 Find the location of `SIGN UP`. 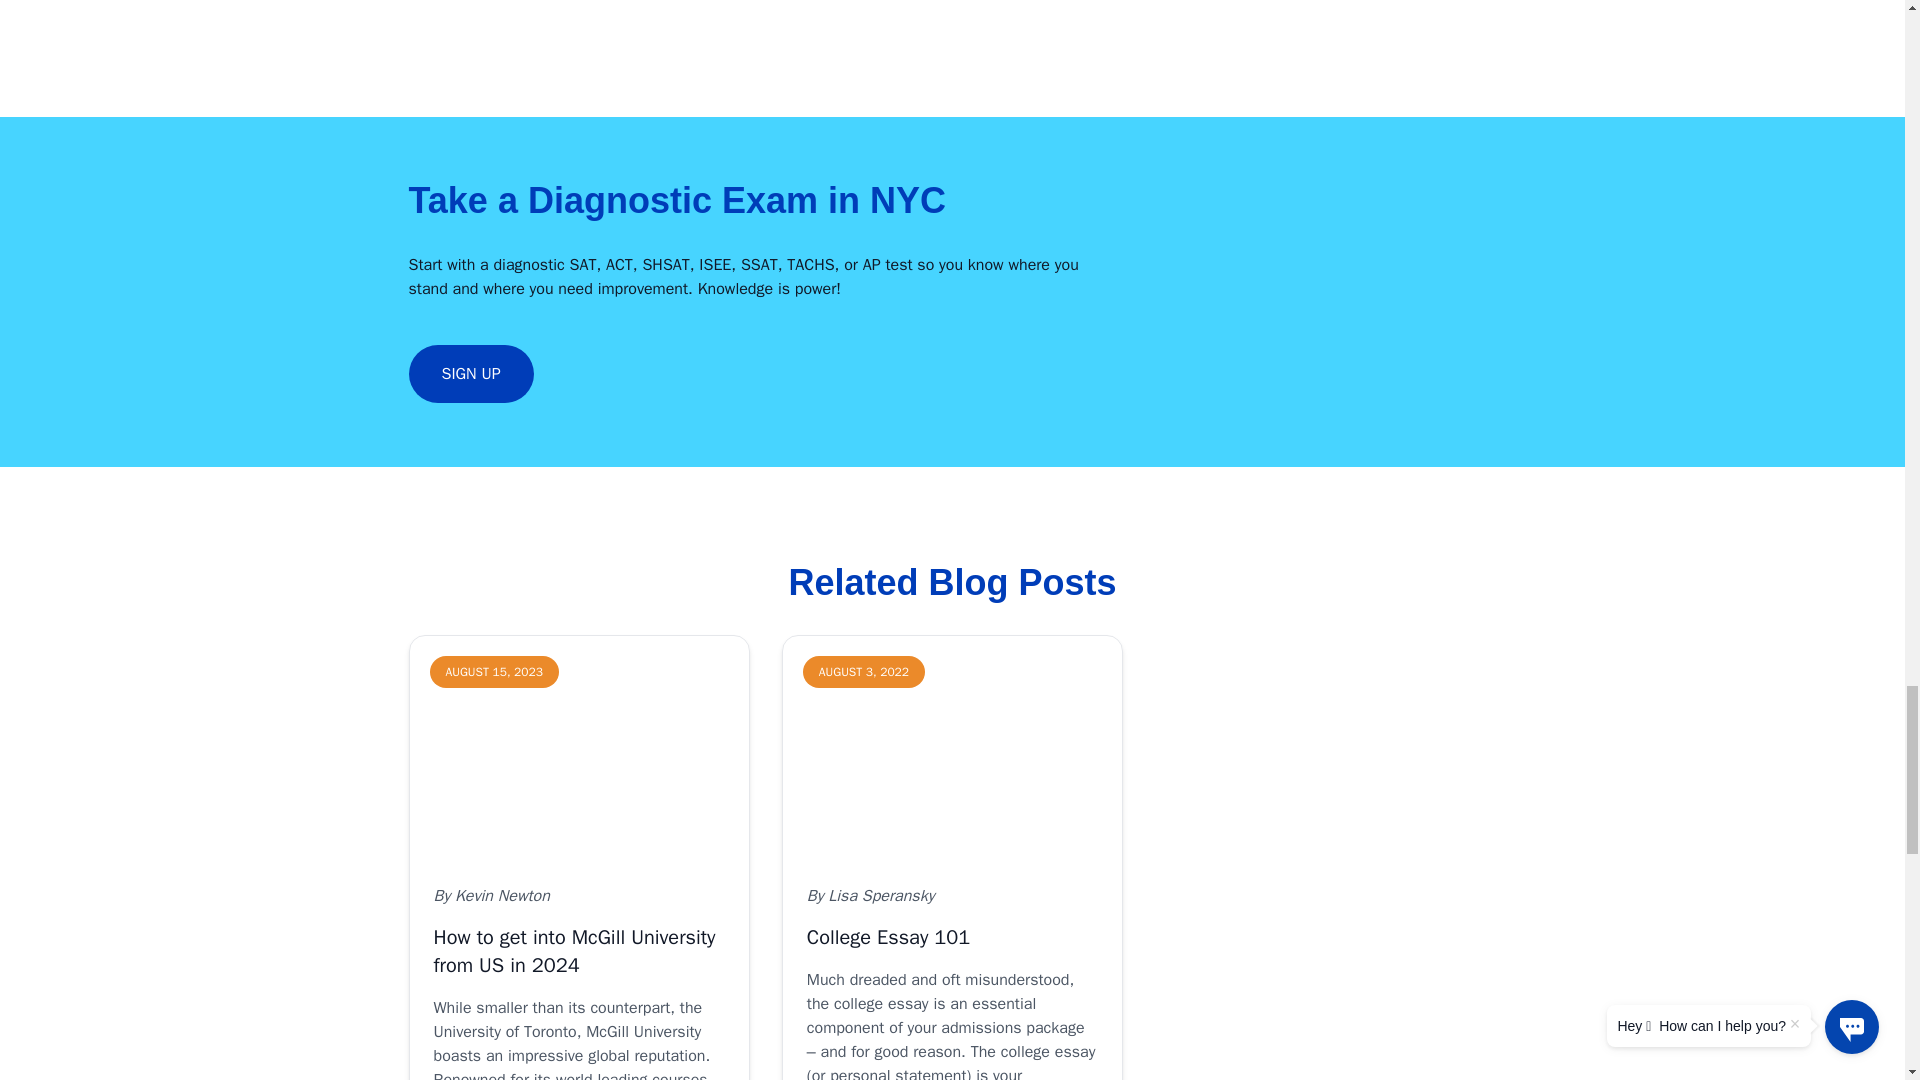

SIGN UP is located at coordinates (470, 374).